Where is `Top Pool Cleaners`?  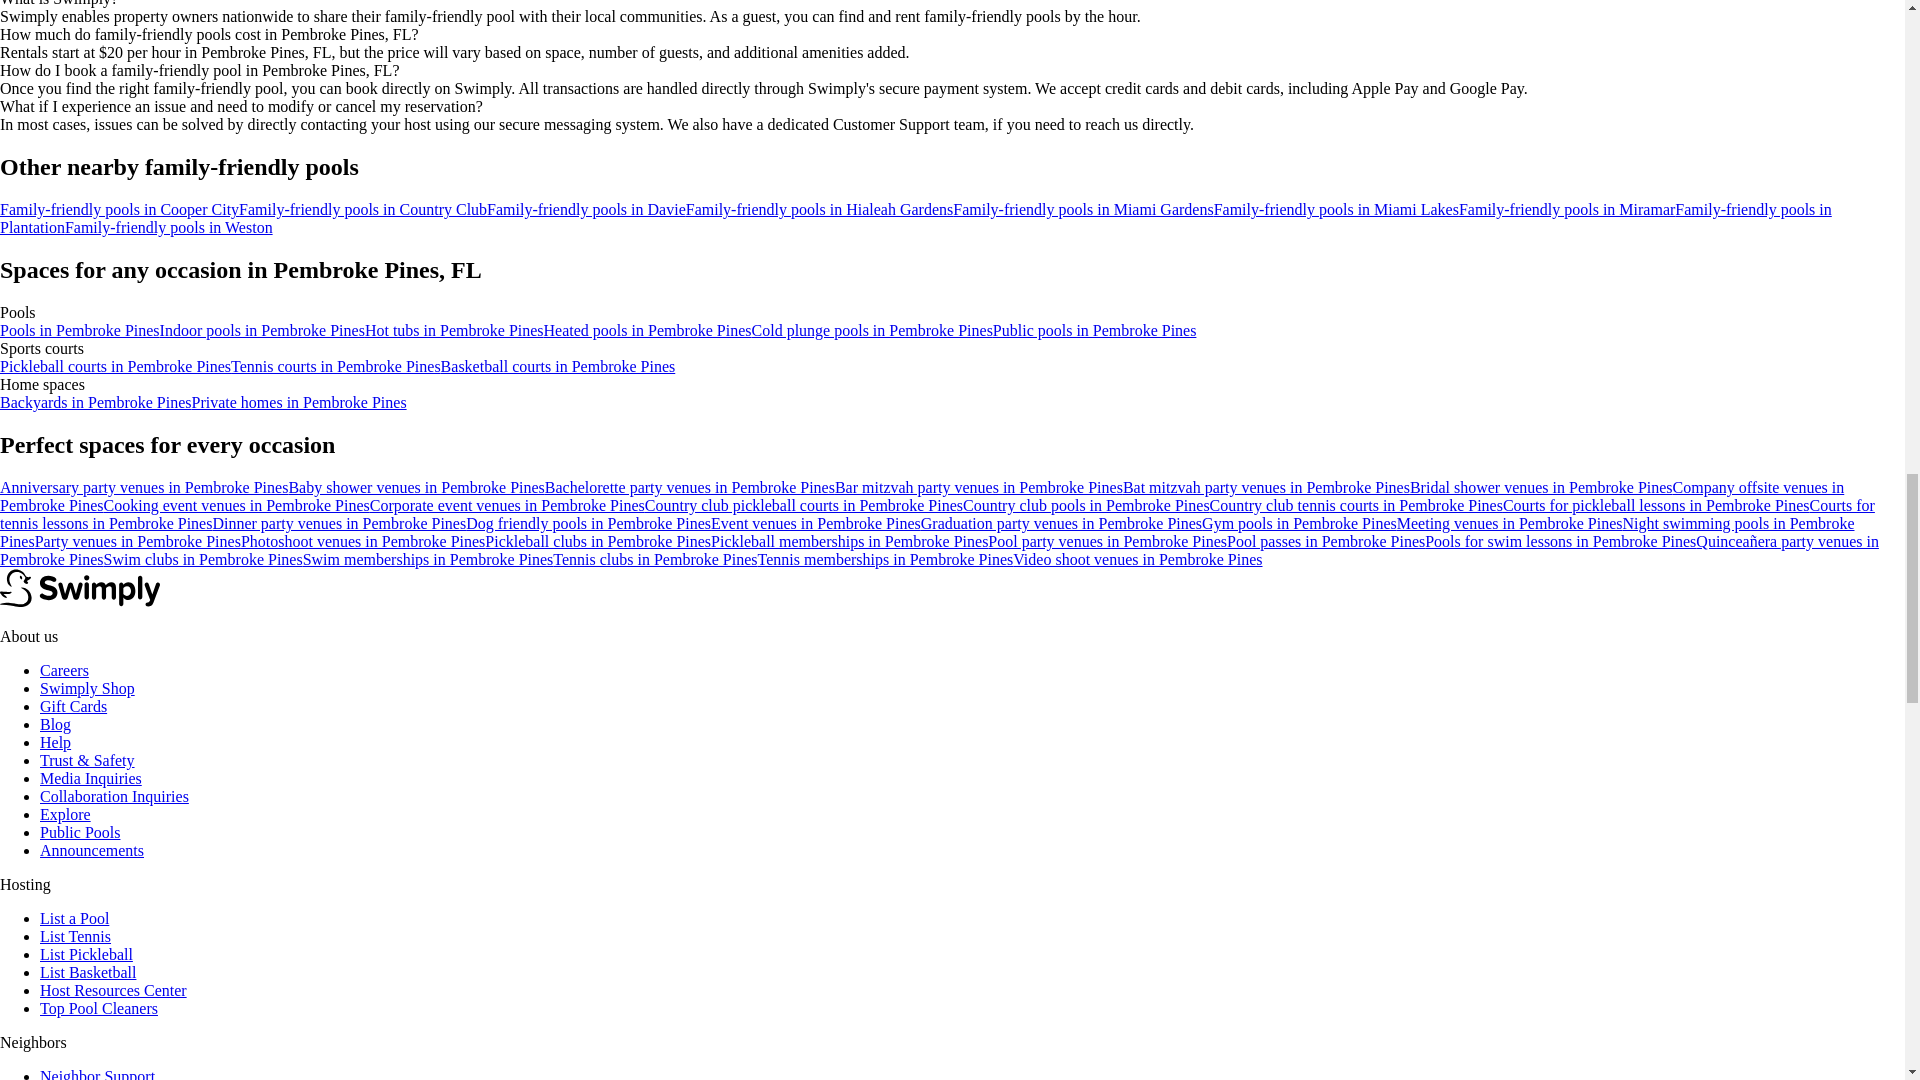
Top Pool Cleaners is located at coordinates (98, 1008).